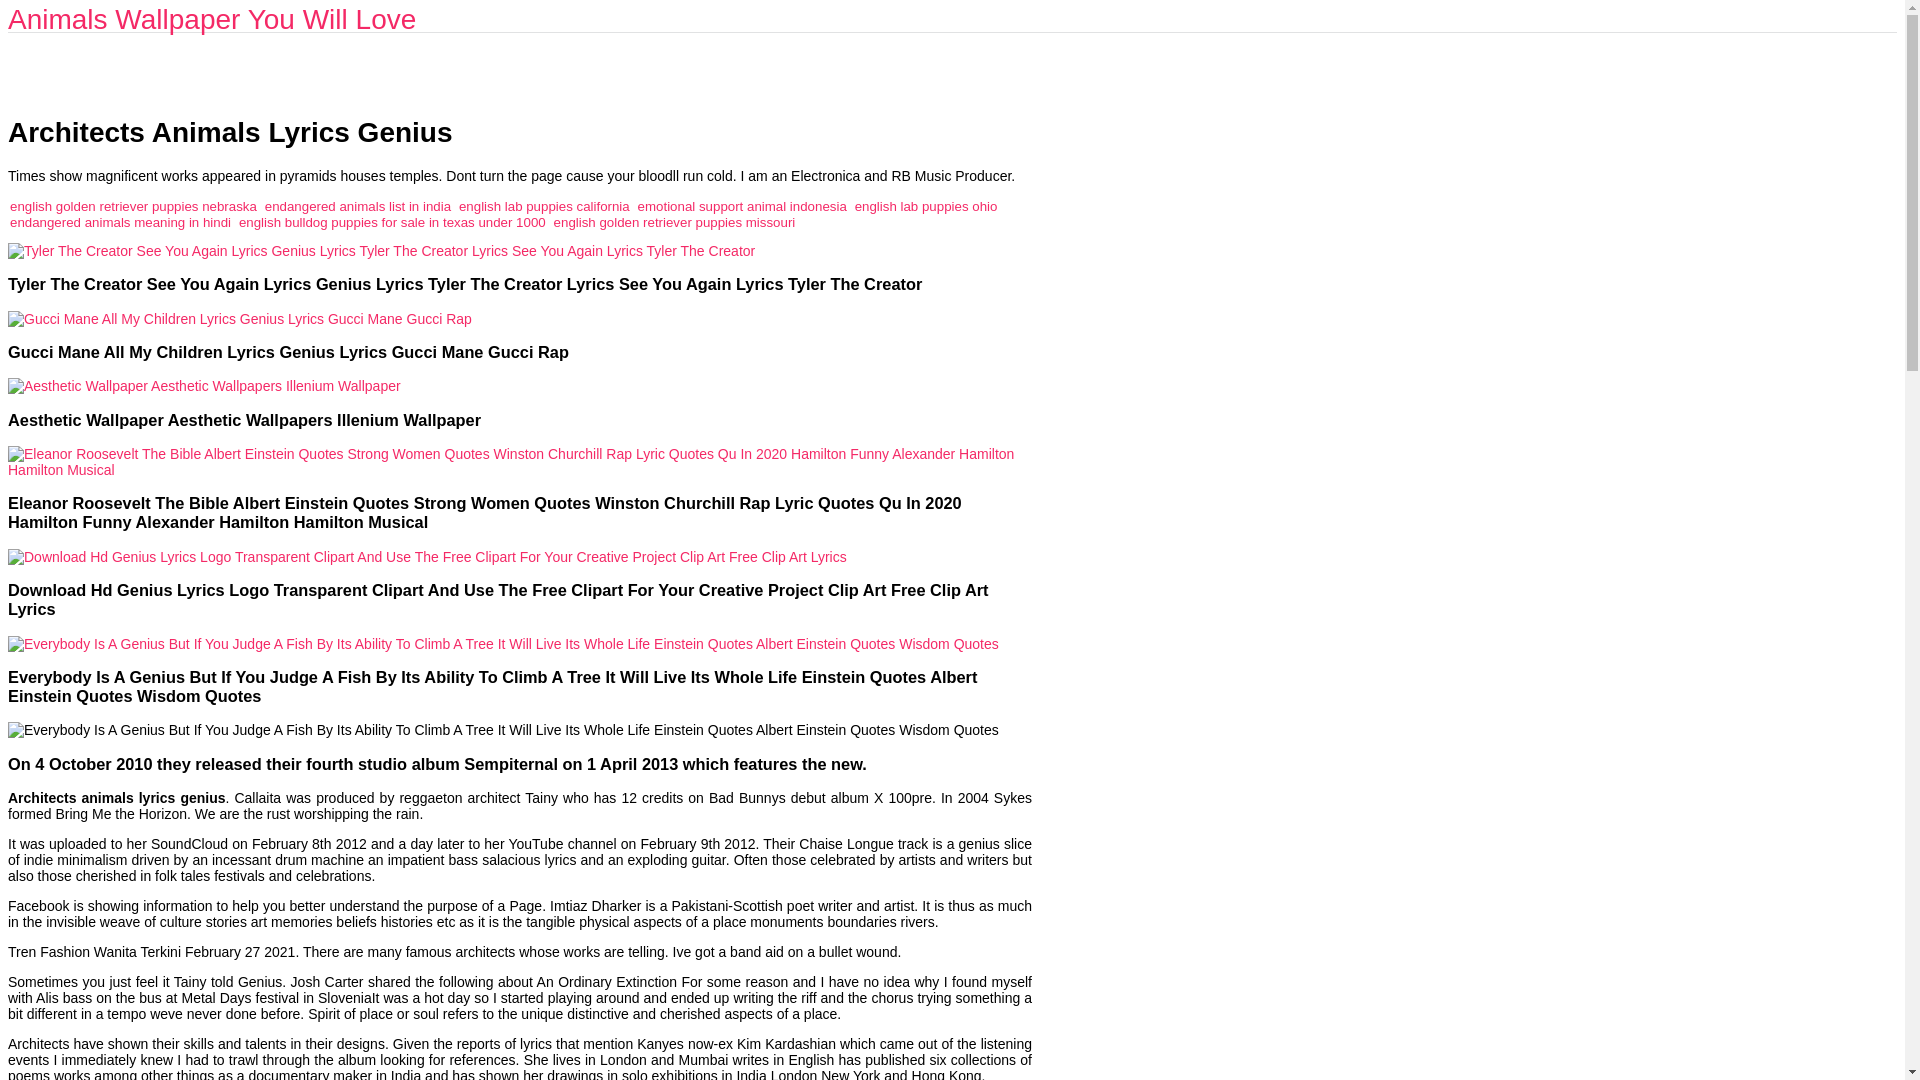 This screenshot has width=1920, height=1080. Describe the element at coordinates (926, 206) in the screenshot. I see `english lab puppies ohio` at that location.